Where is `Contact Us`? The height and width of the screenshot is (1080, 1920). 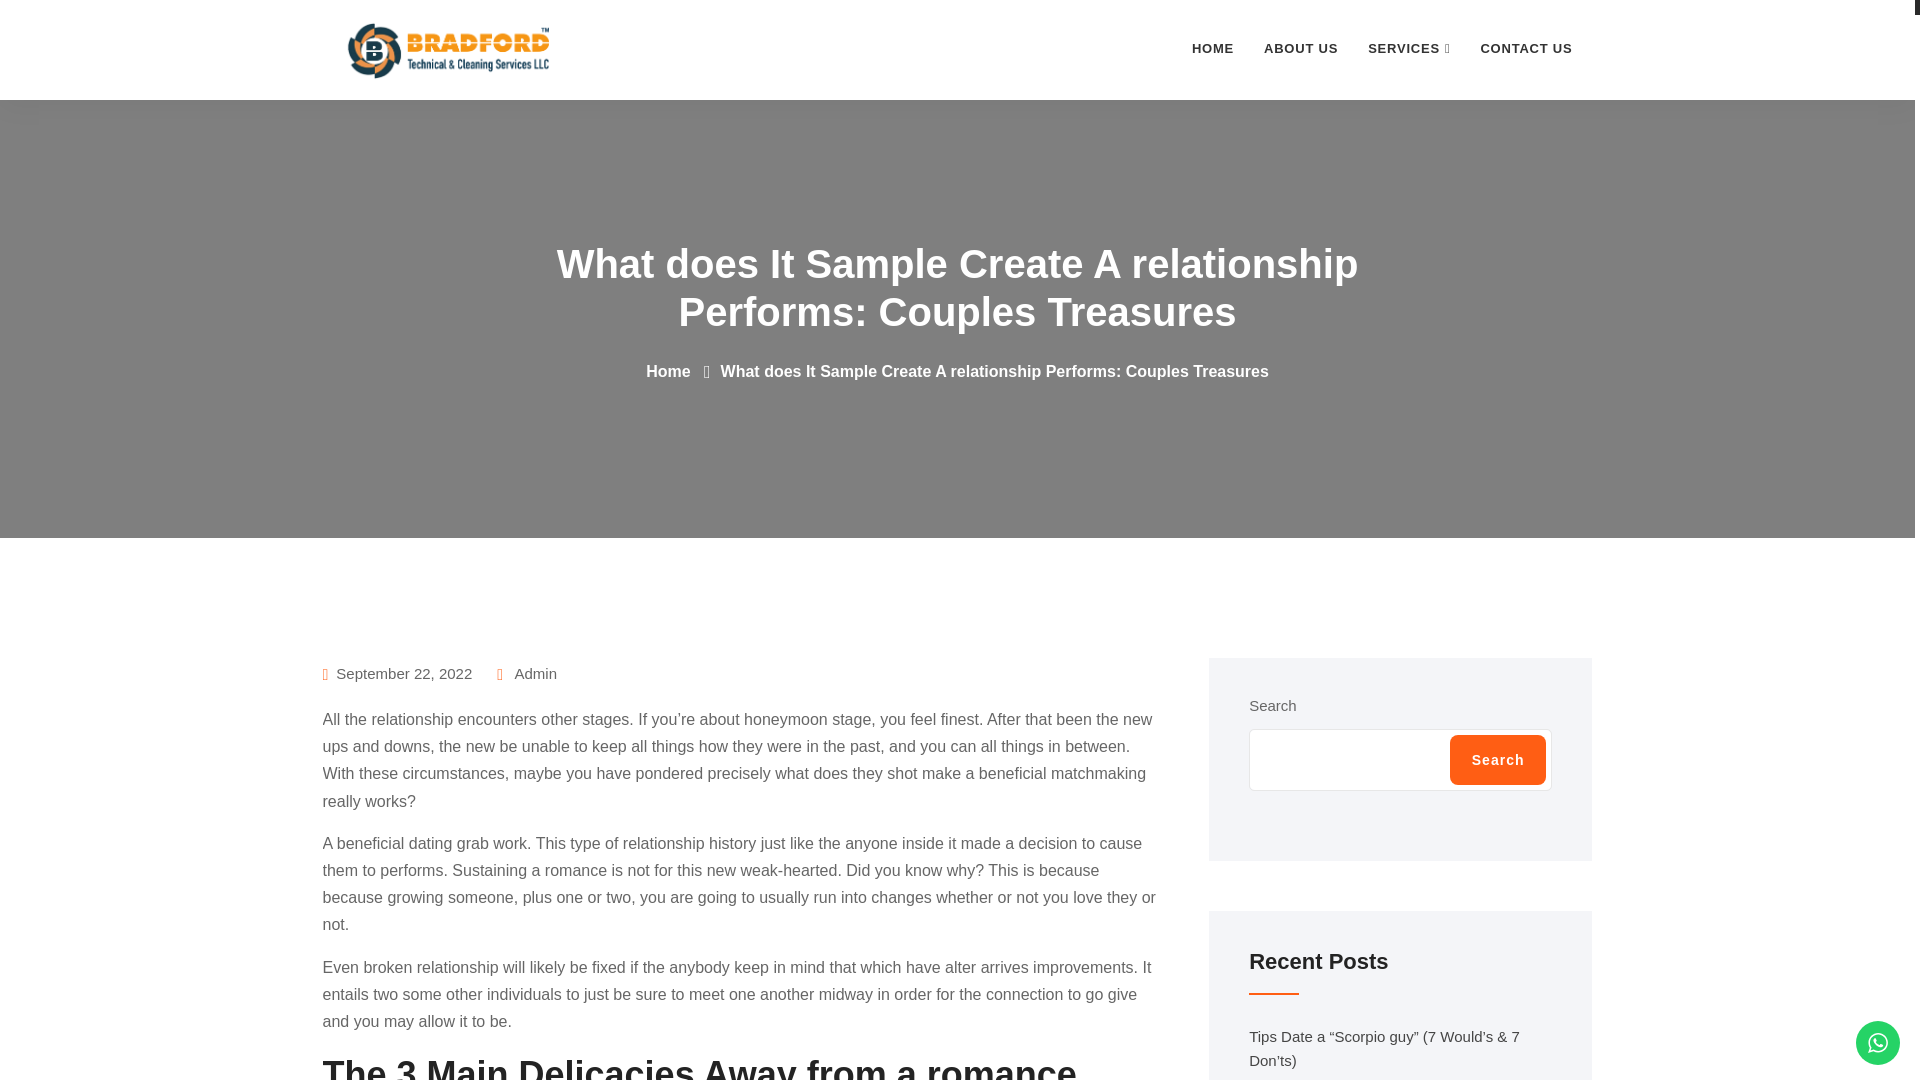
Contact Us is located at coordinates (1526, 49).